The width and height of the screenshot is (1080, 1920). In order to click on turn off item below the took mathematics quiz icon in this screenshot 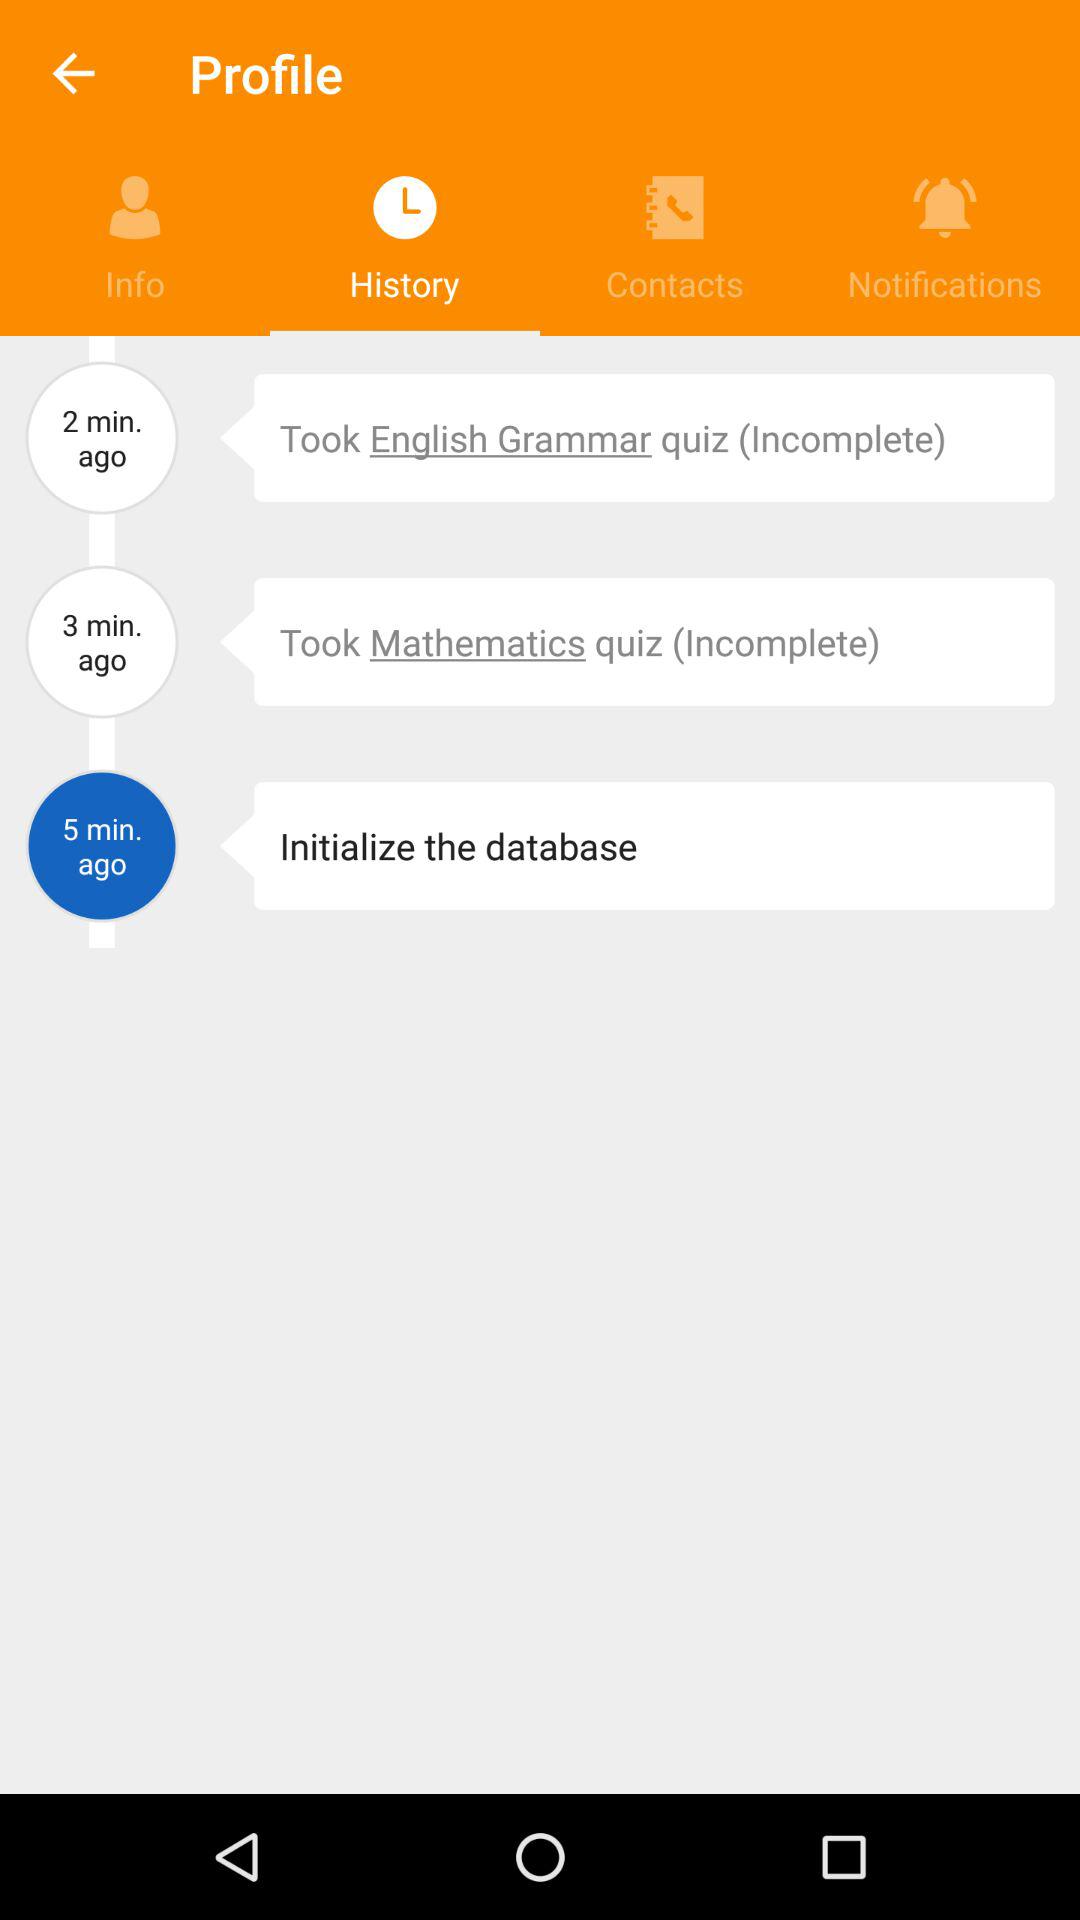, I will do `click(222, 846)`.